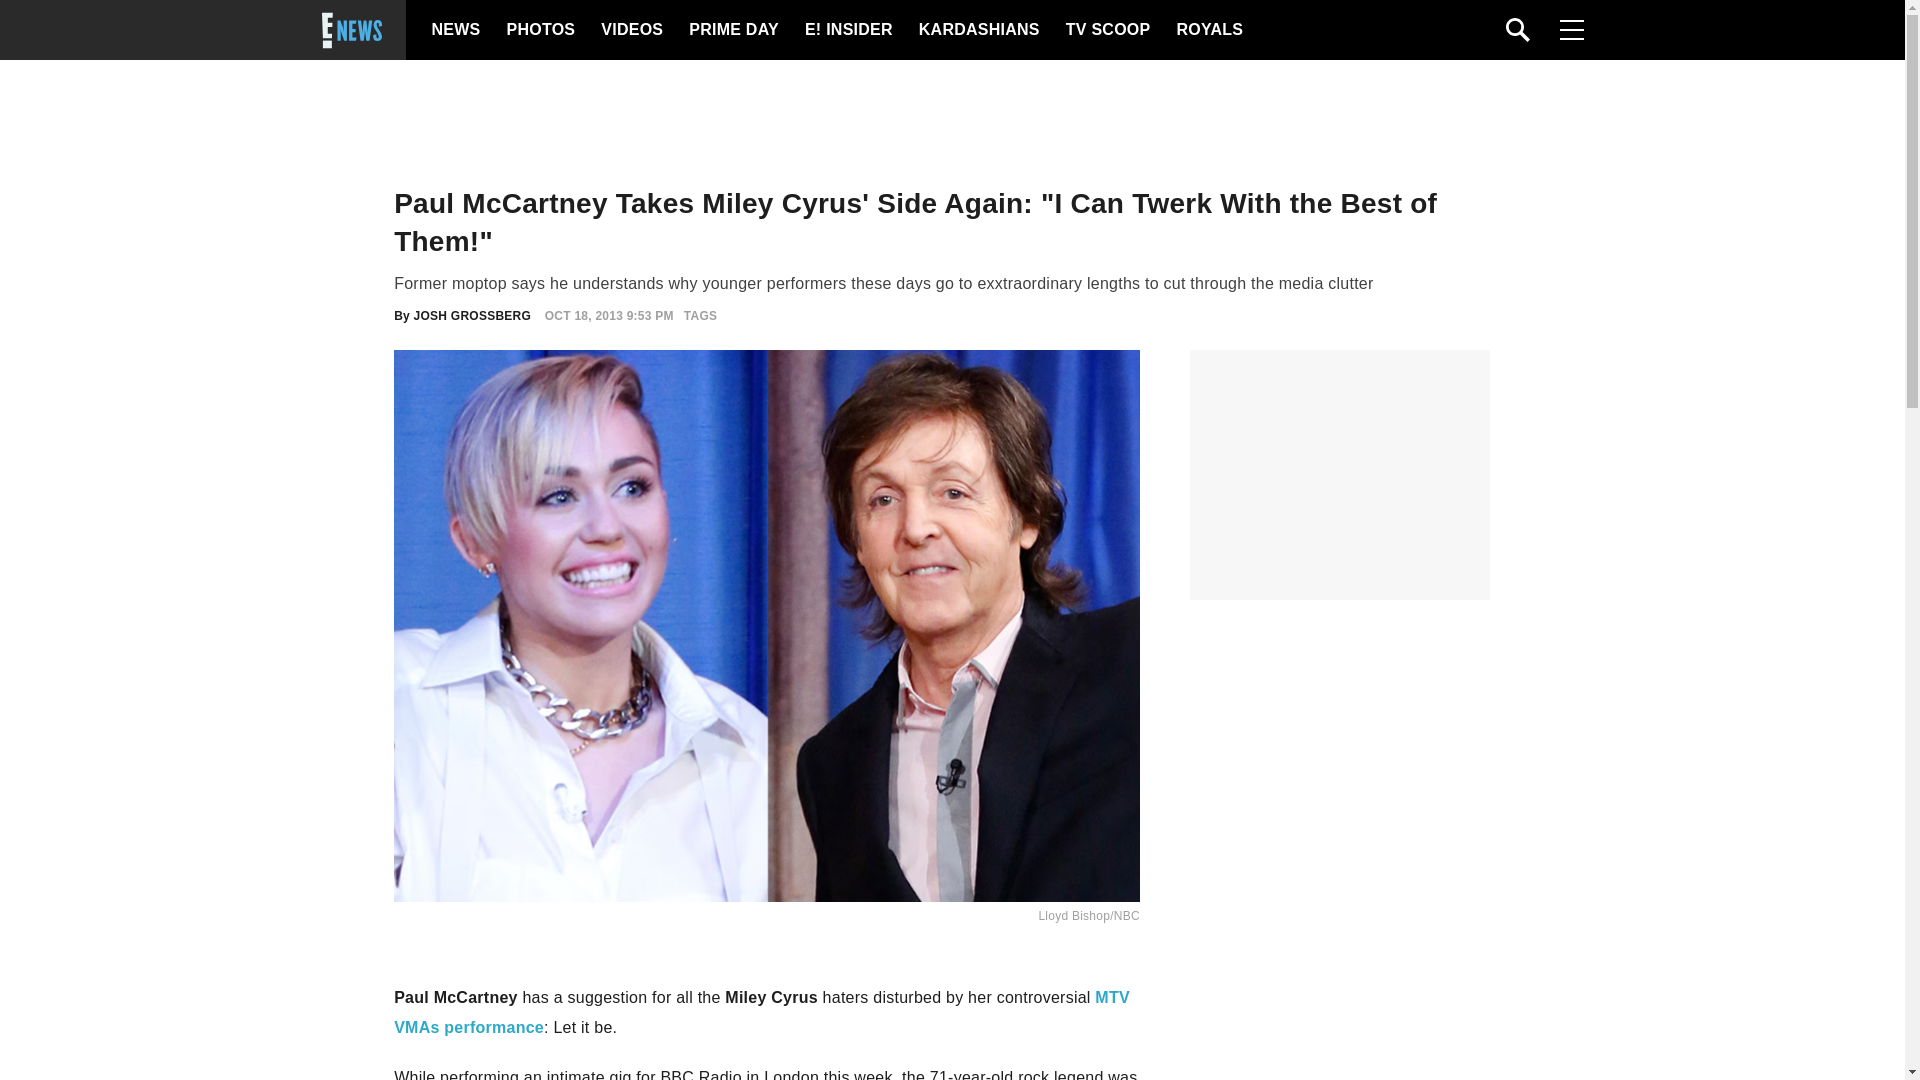  What do you see at coordinates (630, 30) in the screenshot?
I see `VIDEOS` at bounding box center [630, 30].